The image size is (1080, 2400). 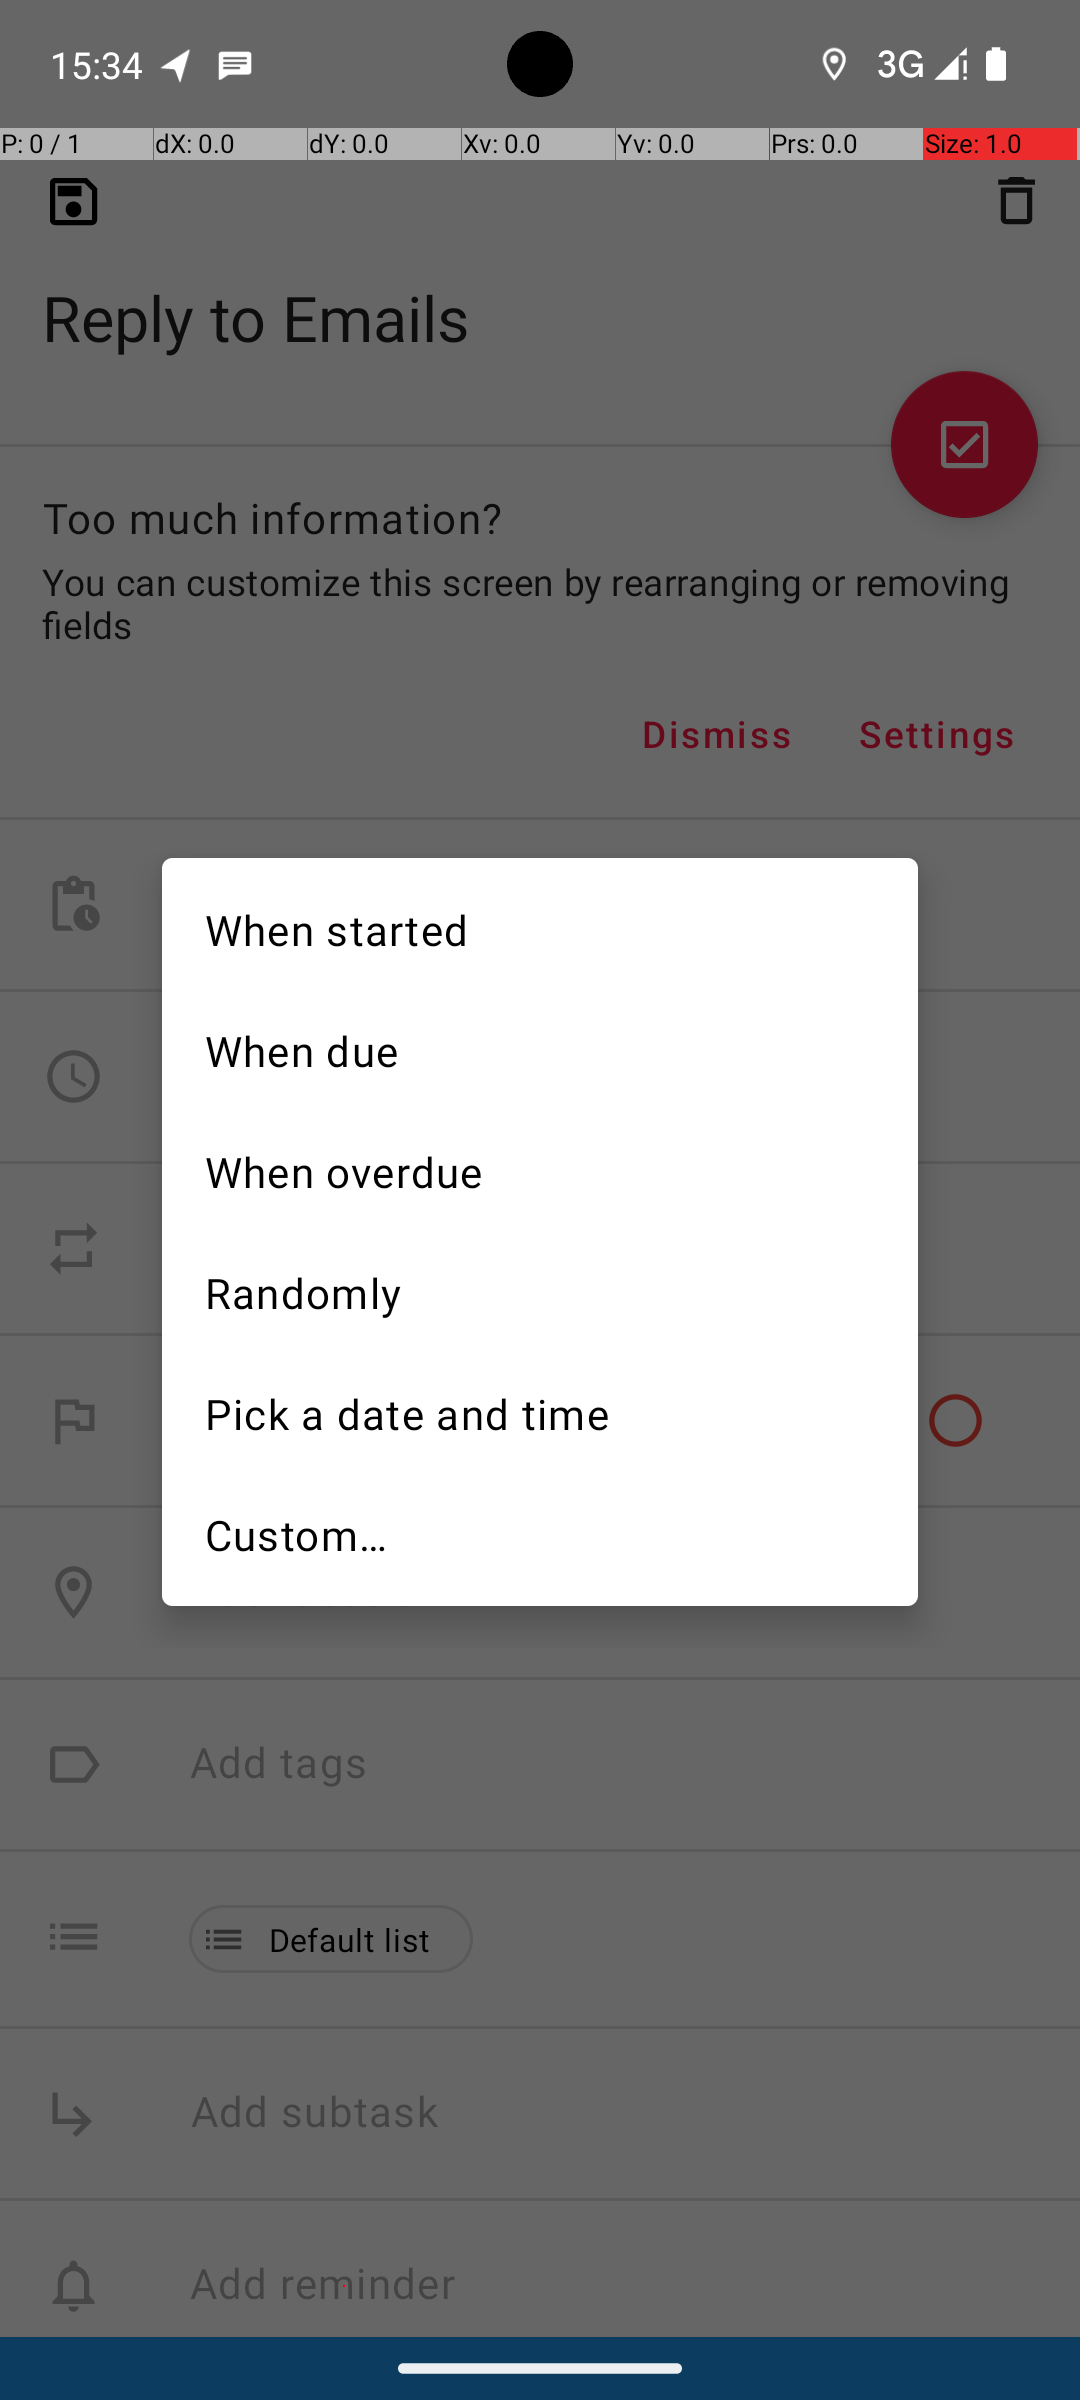 What do you see at coordinates (540, 1412) in the screenshot?
I see `Pick a date and time` at bounding box center [540, 1412].